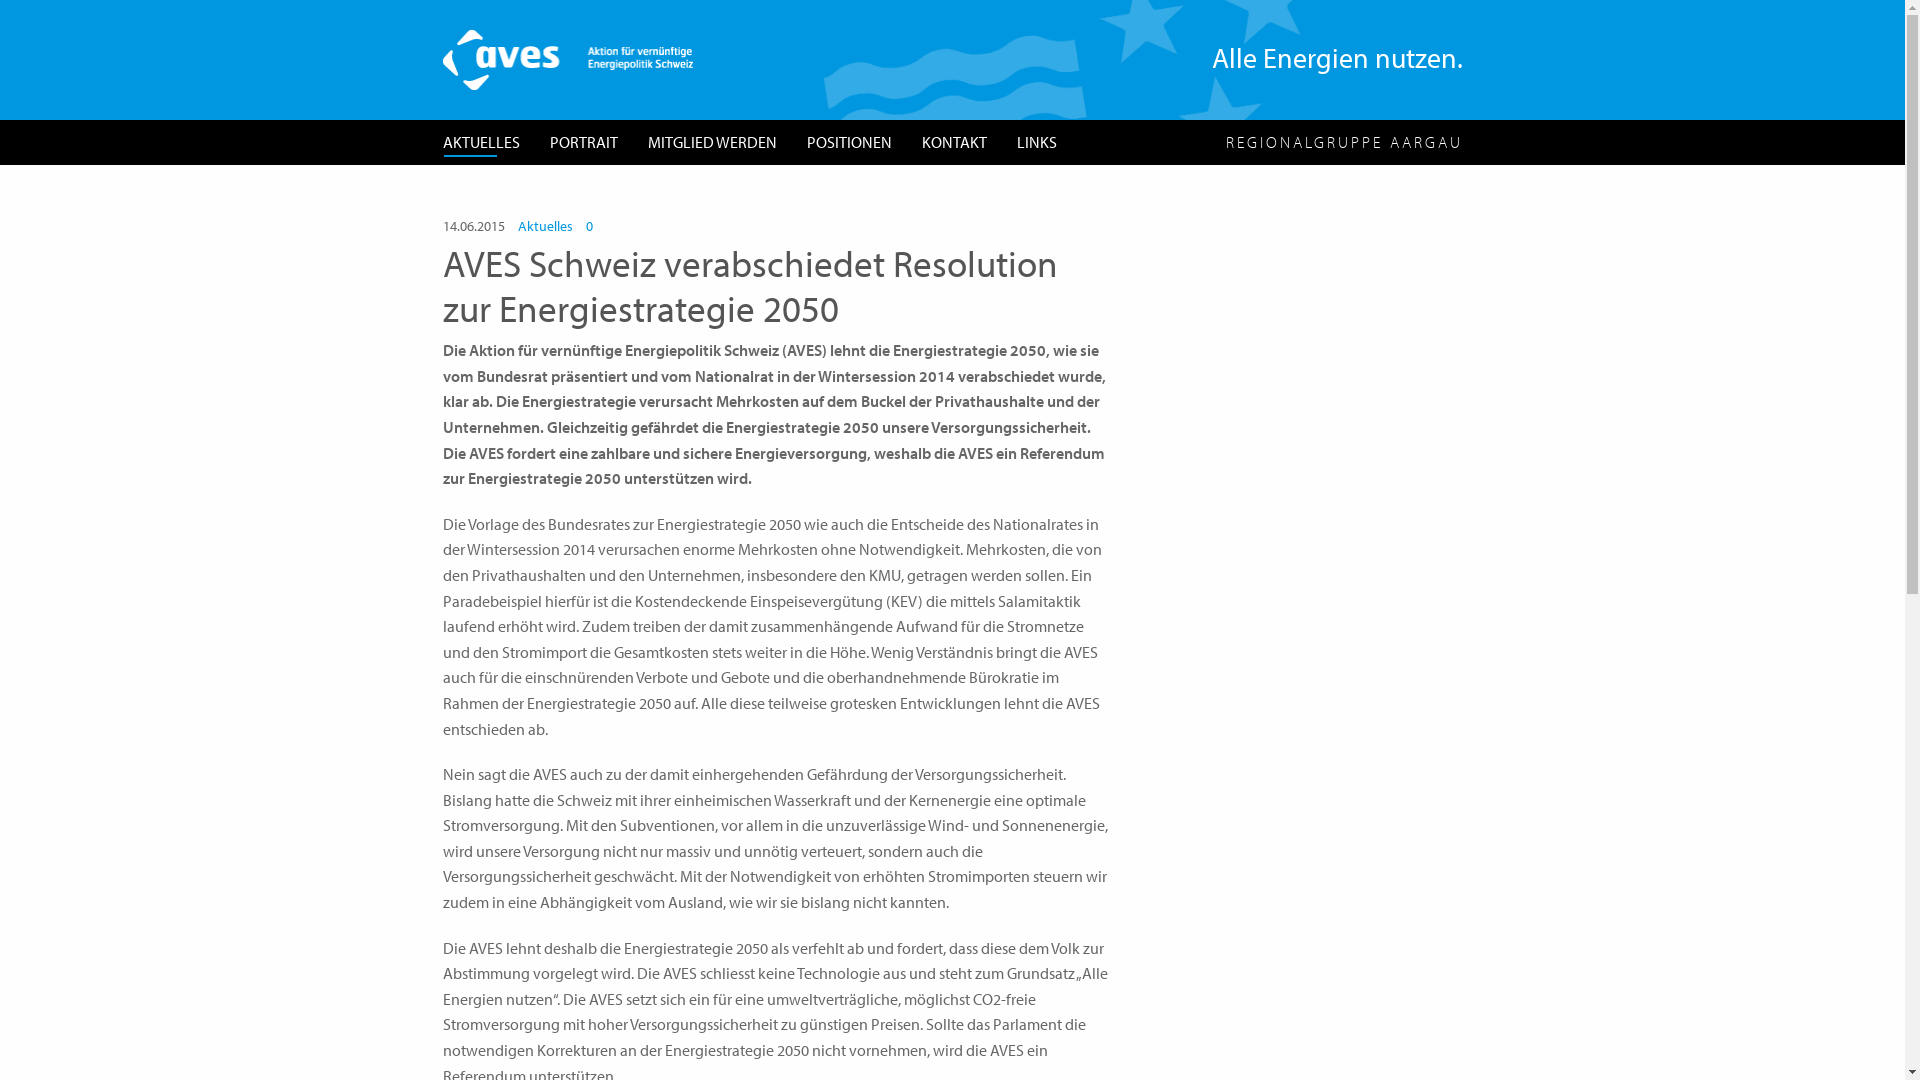  I want to click on PORTRAIT, so click(583, 142).